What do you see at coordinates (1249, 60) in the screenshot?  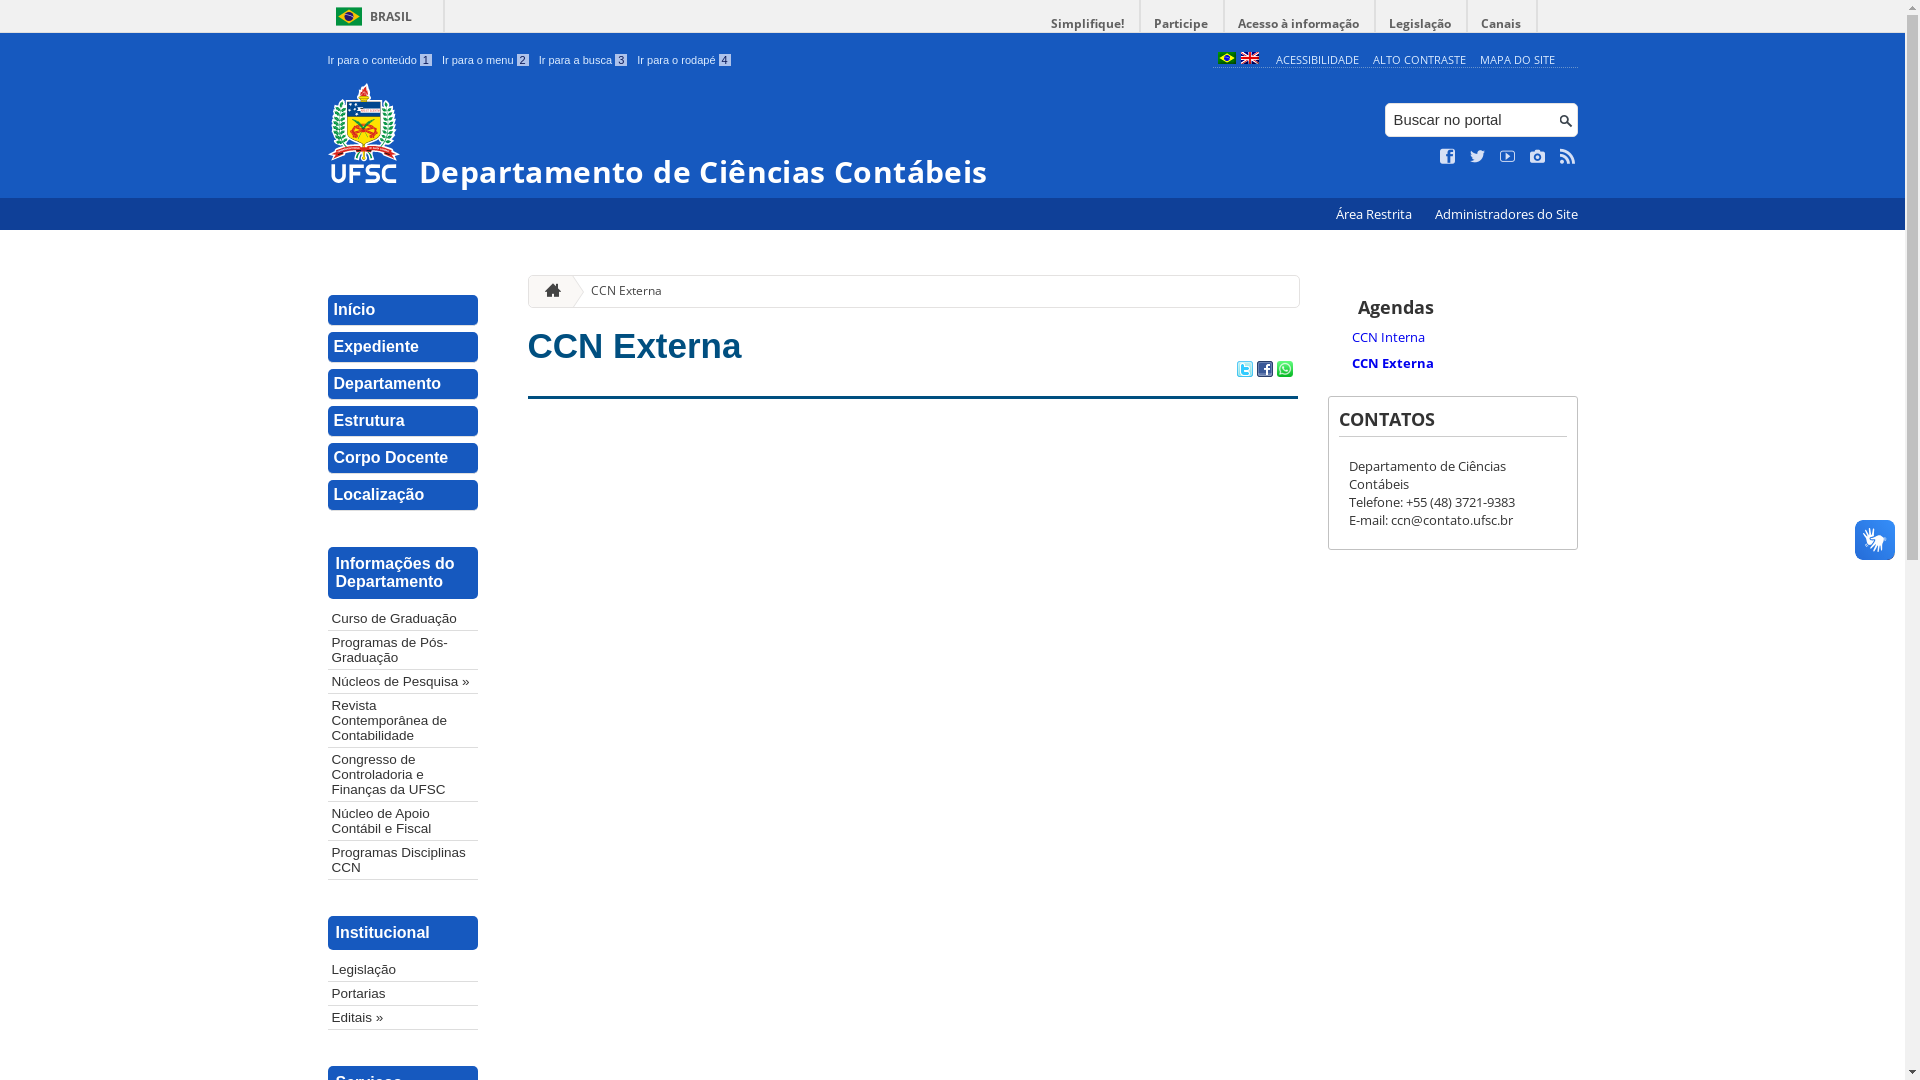 I see `English (en)` at bounding box center [1249, 60].